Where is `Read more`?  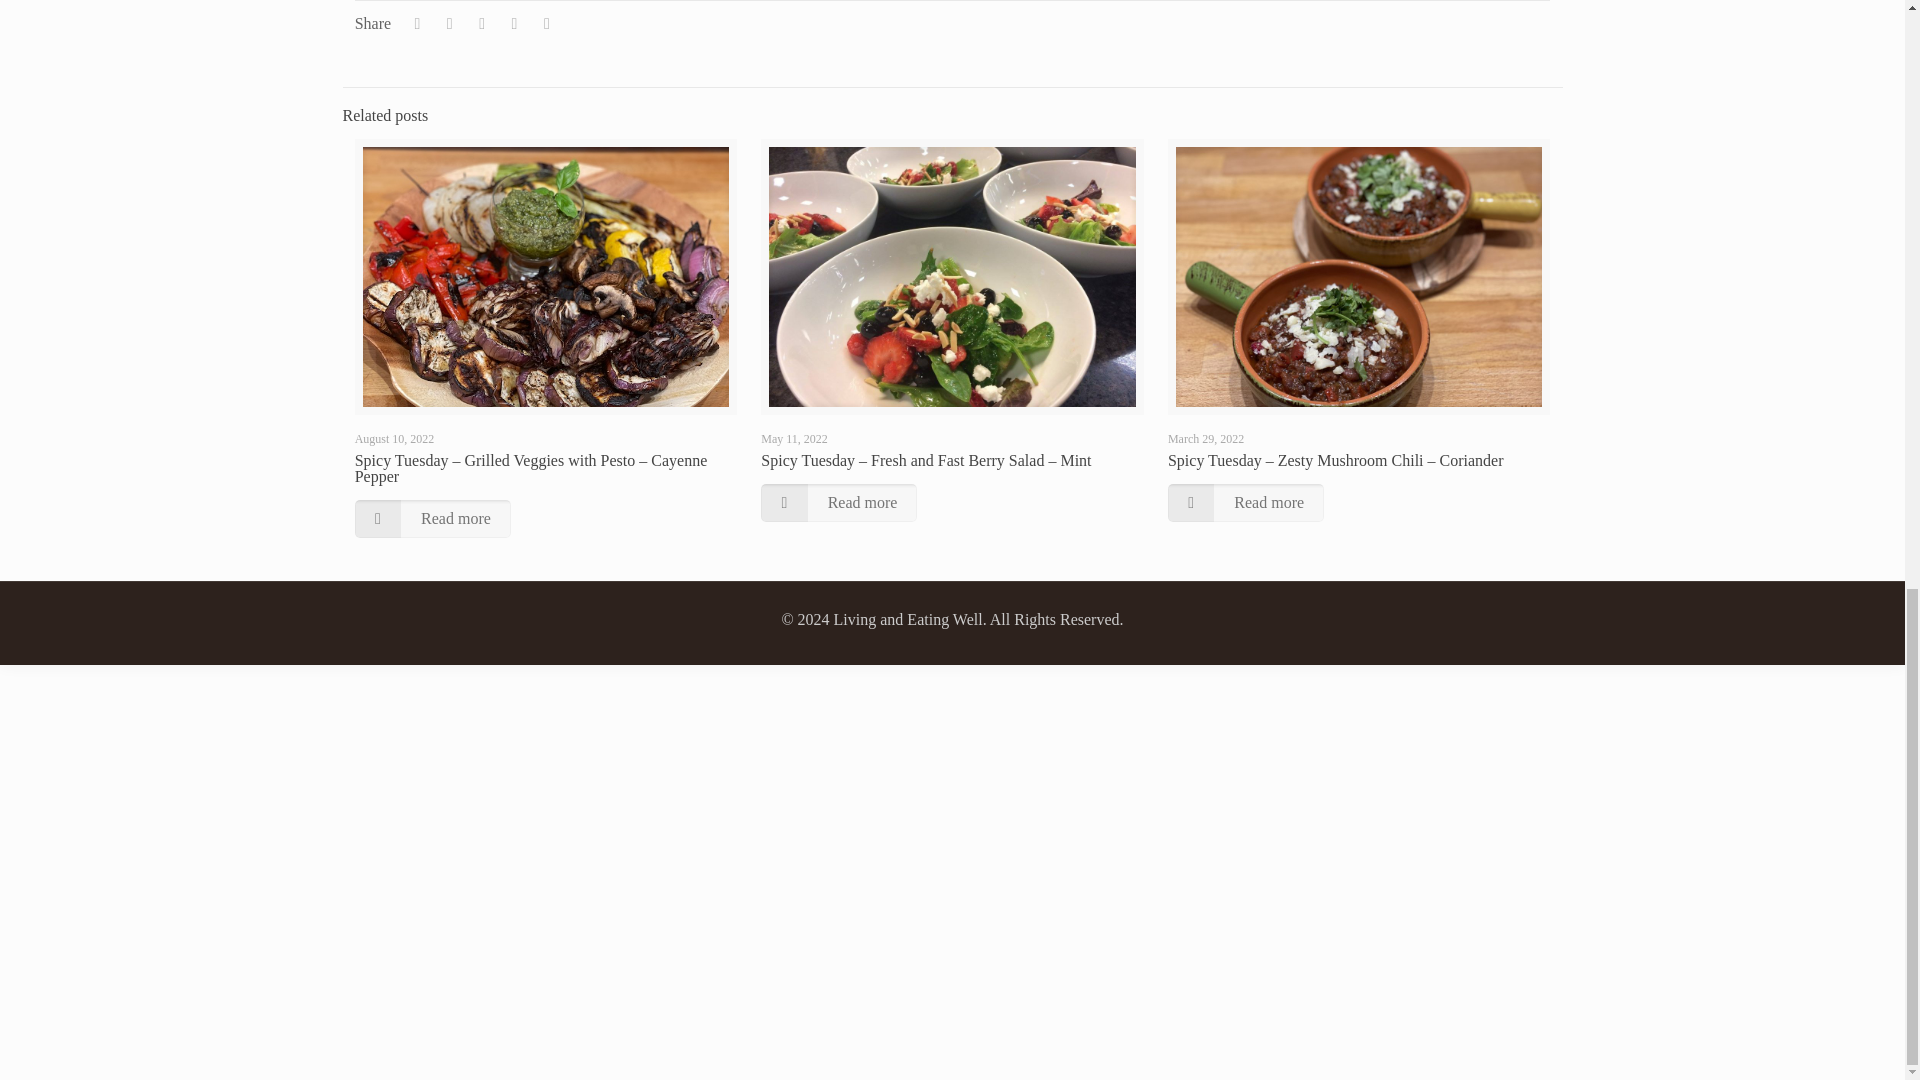 Read more is located at coordinates (1246, 502).